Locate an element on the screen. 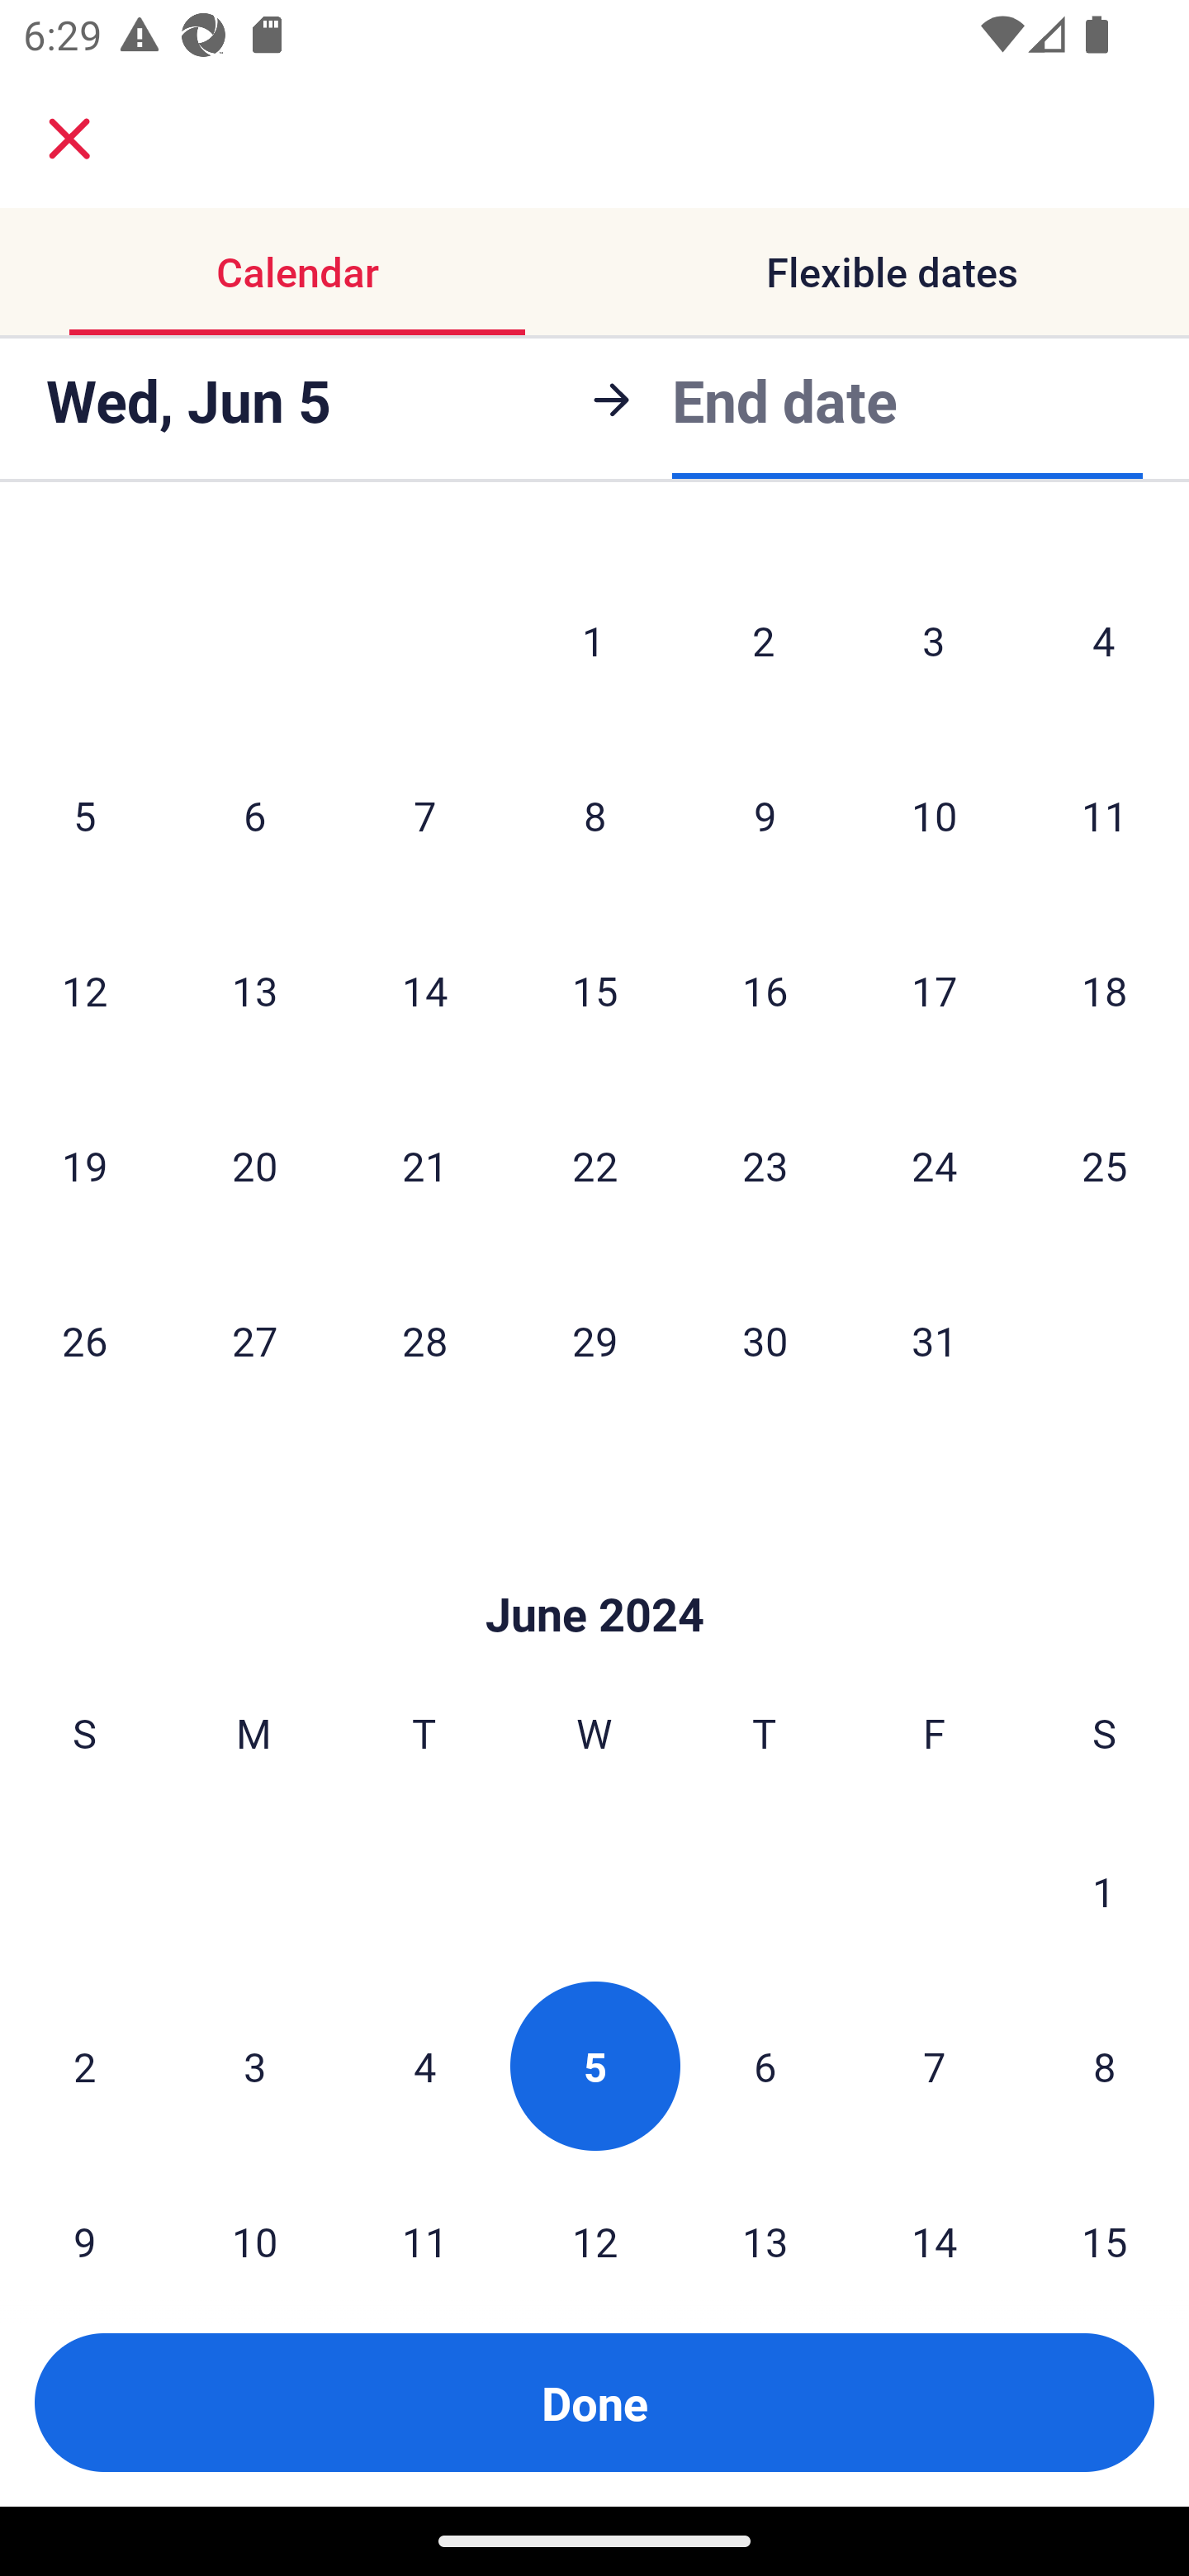 The image size is (1189, 2576). 13 Thursday, June 13, 2024 is located at coordinates (765, 2209).